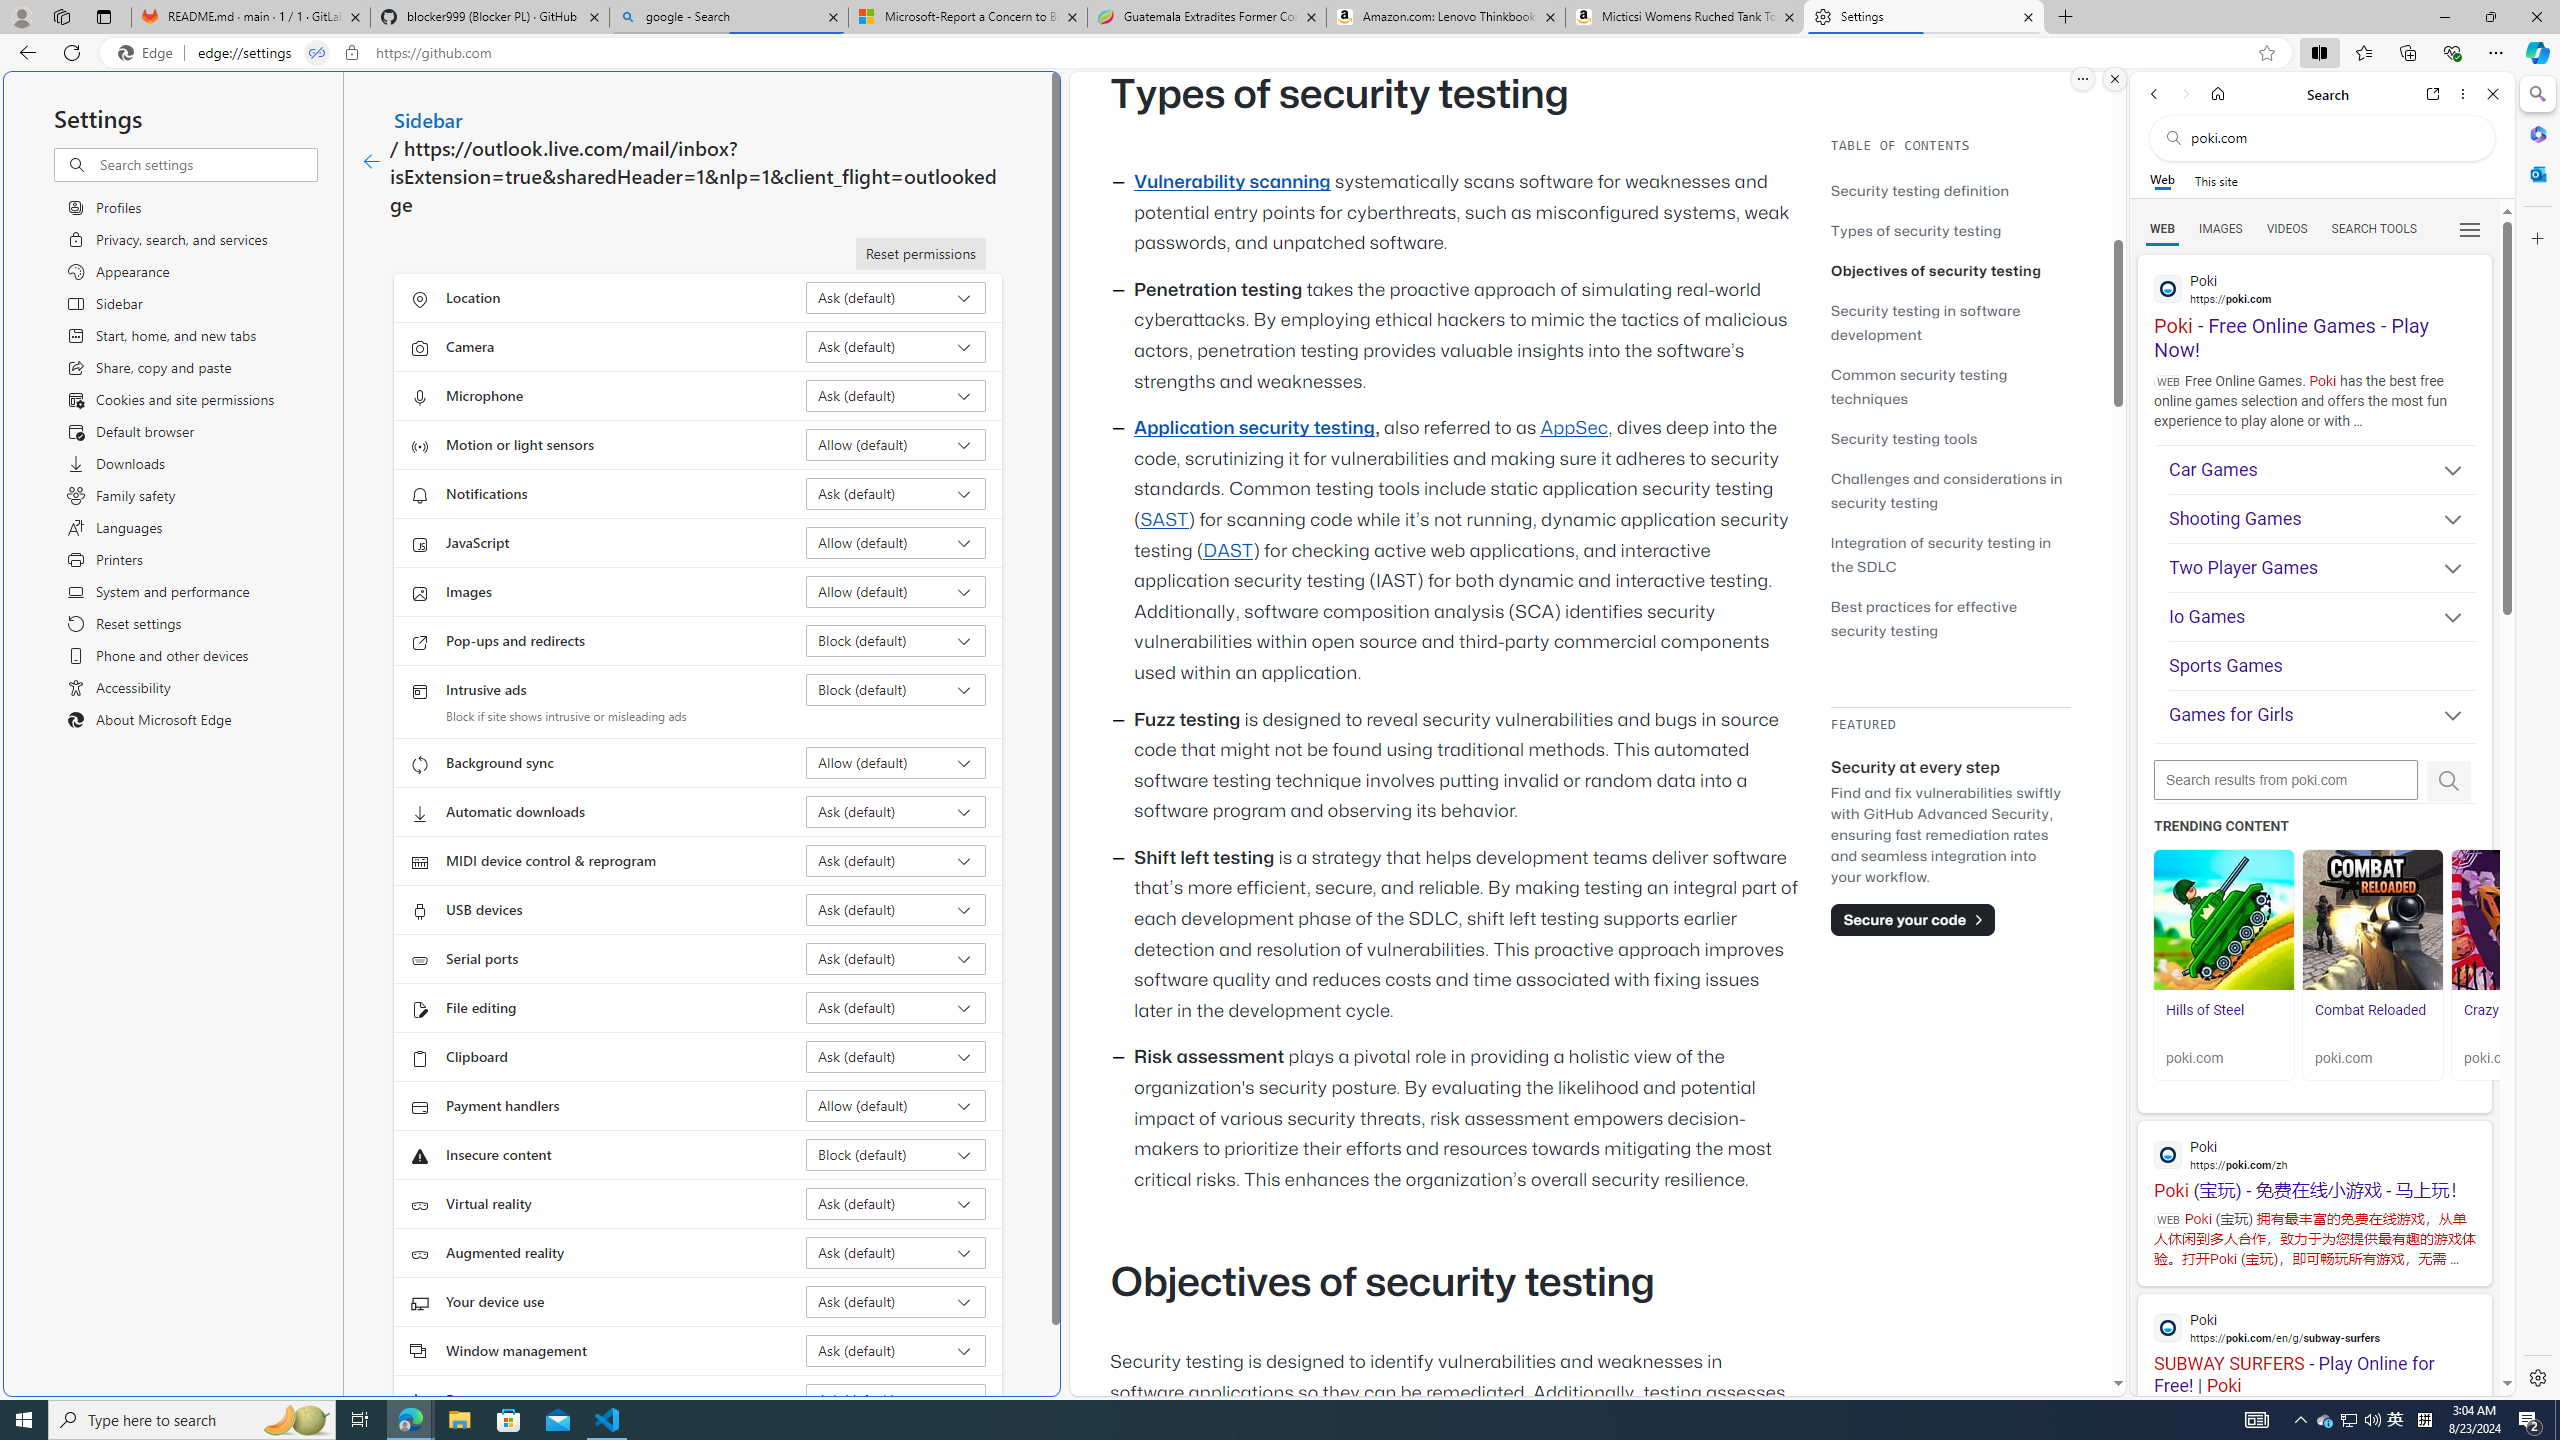 The width and height of the screenshot is (2560, 1440). What do you see at coordinates (896, 1252) in the screenshot?
I see `Augmented reality Ask (default)` at bounding box center [896, 1252].